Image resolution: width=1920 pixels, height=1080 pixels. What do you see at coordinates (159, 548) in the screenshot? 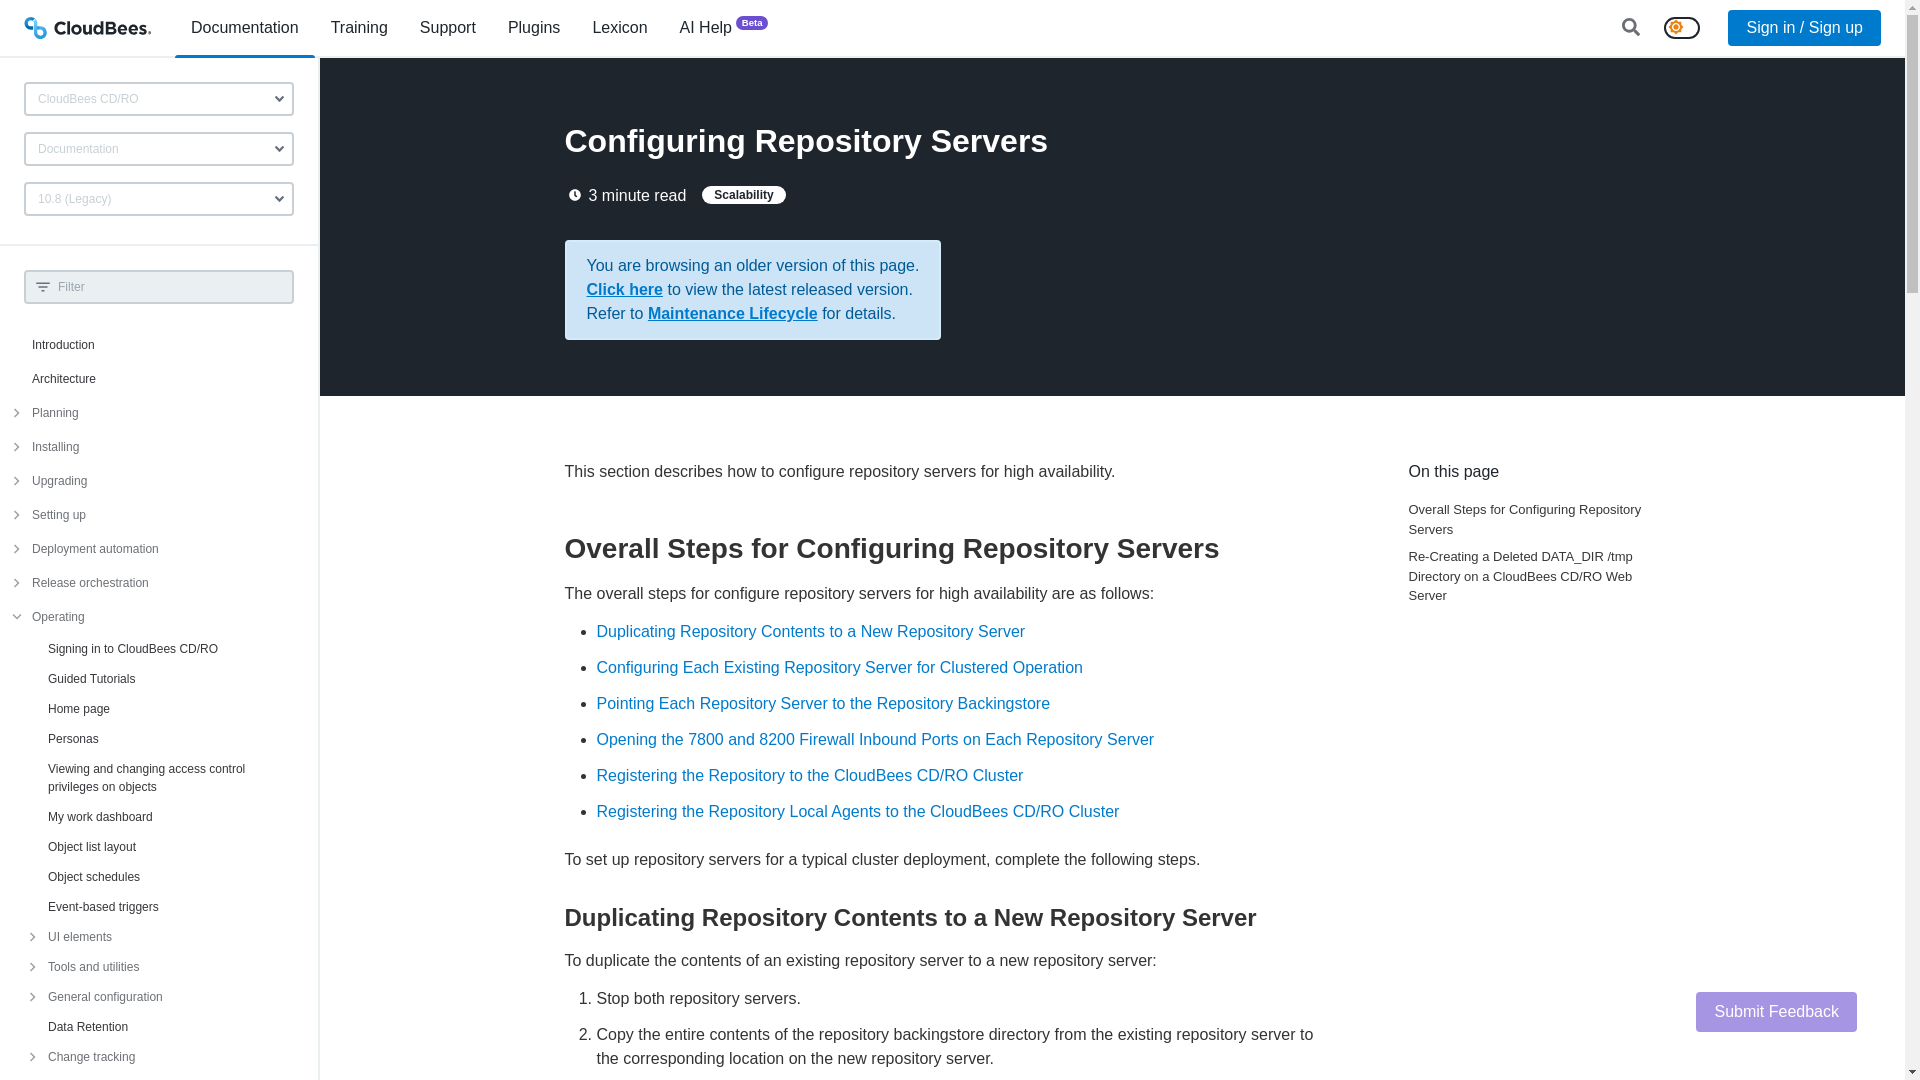
I see `Deployment automation` at bounding box center [159, 548].